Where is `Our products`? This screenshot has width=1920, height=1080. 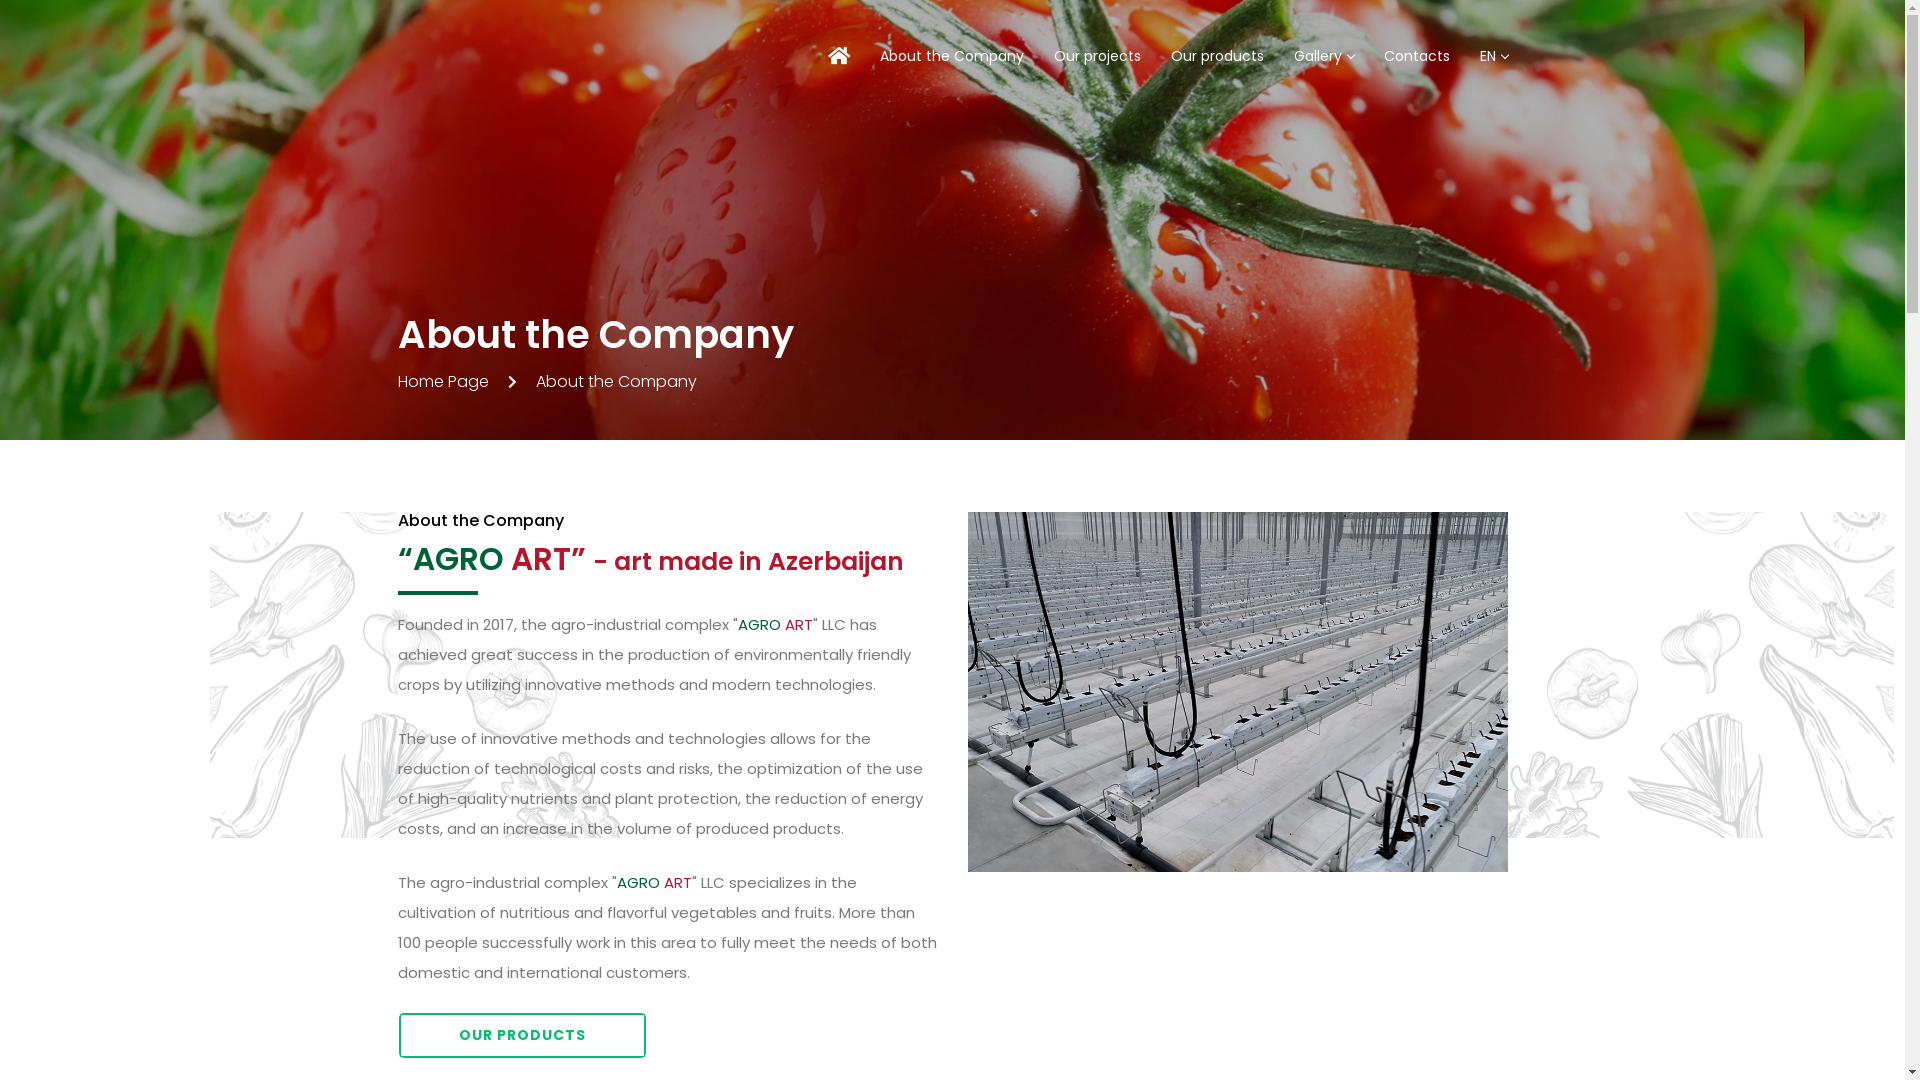 Our products is located at coordinates (1218, 55).